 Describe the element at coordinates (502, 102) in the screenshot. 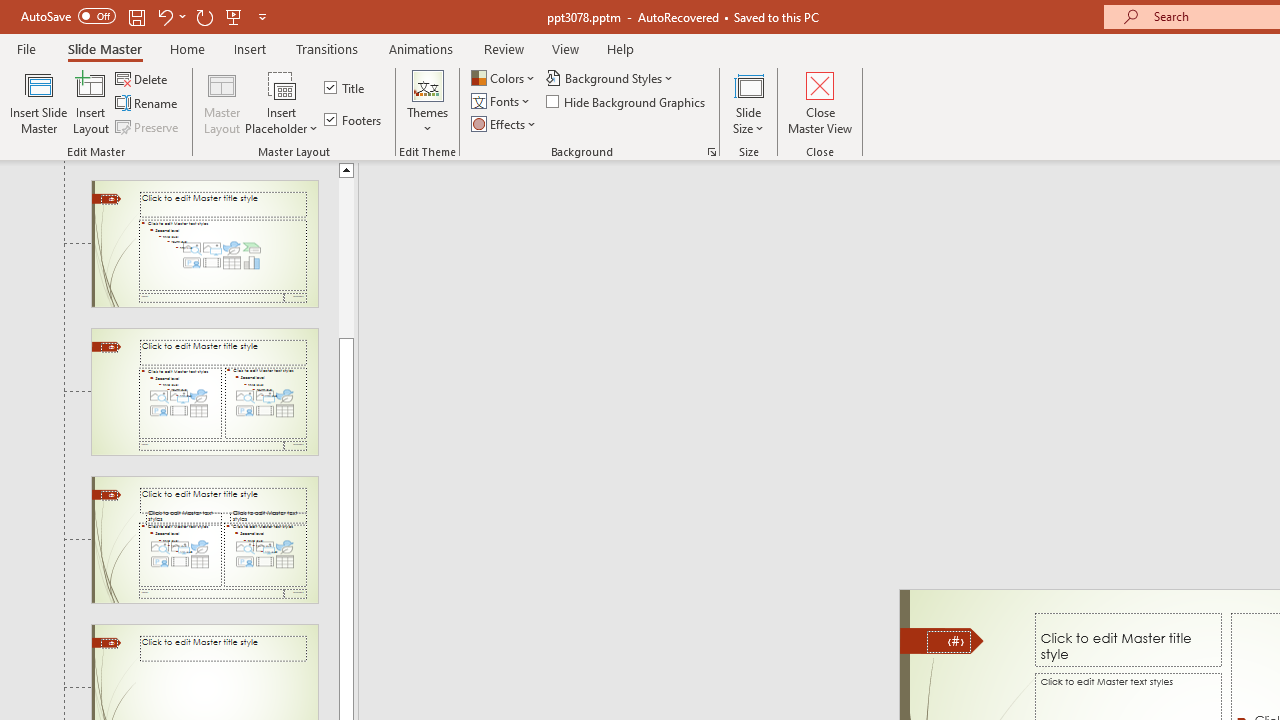

I see `Fonts` at that location.